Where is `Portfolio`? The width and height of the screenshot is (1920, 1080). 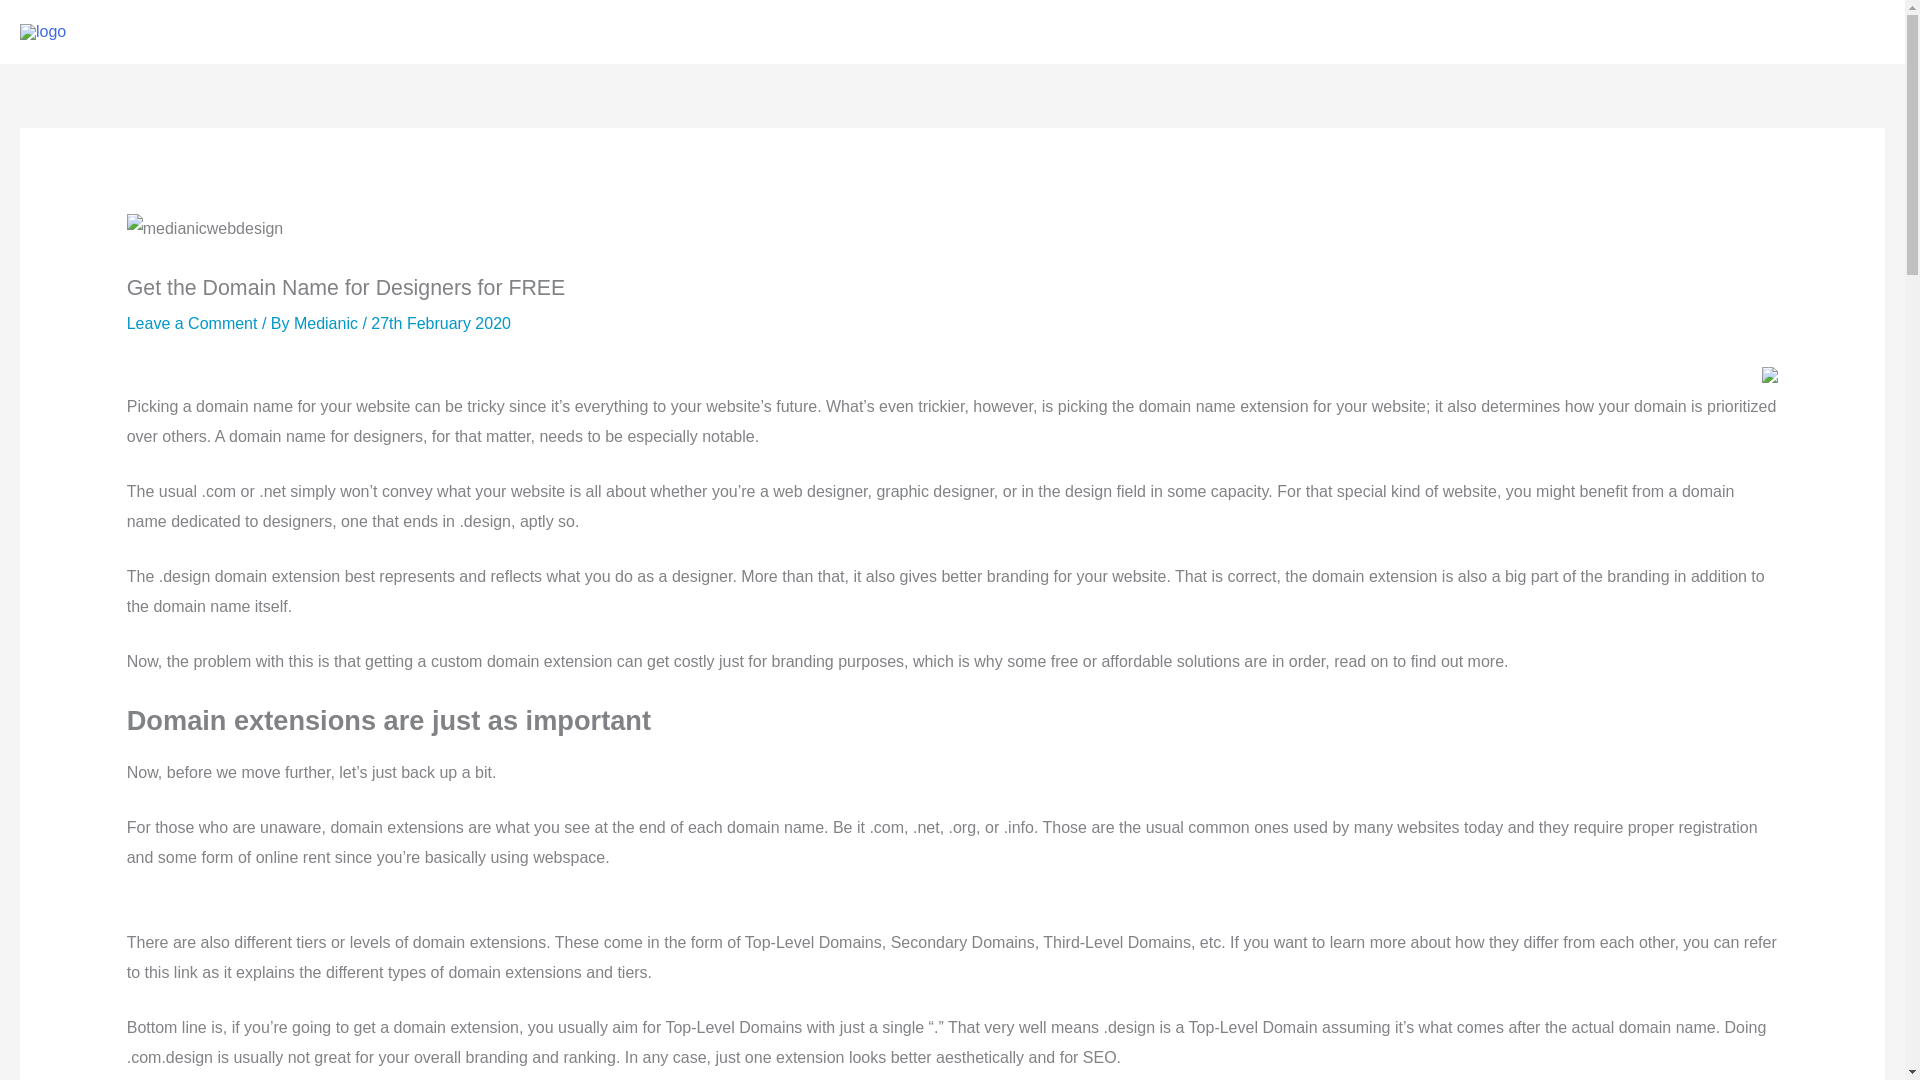
Portfolio is located at coordinates (1554, 32).